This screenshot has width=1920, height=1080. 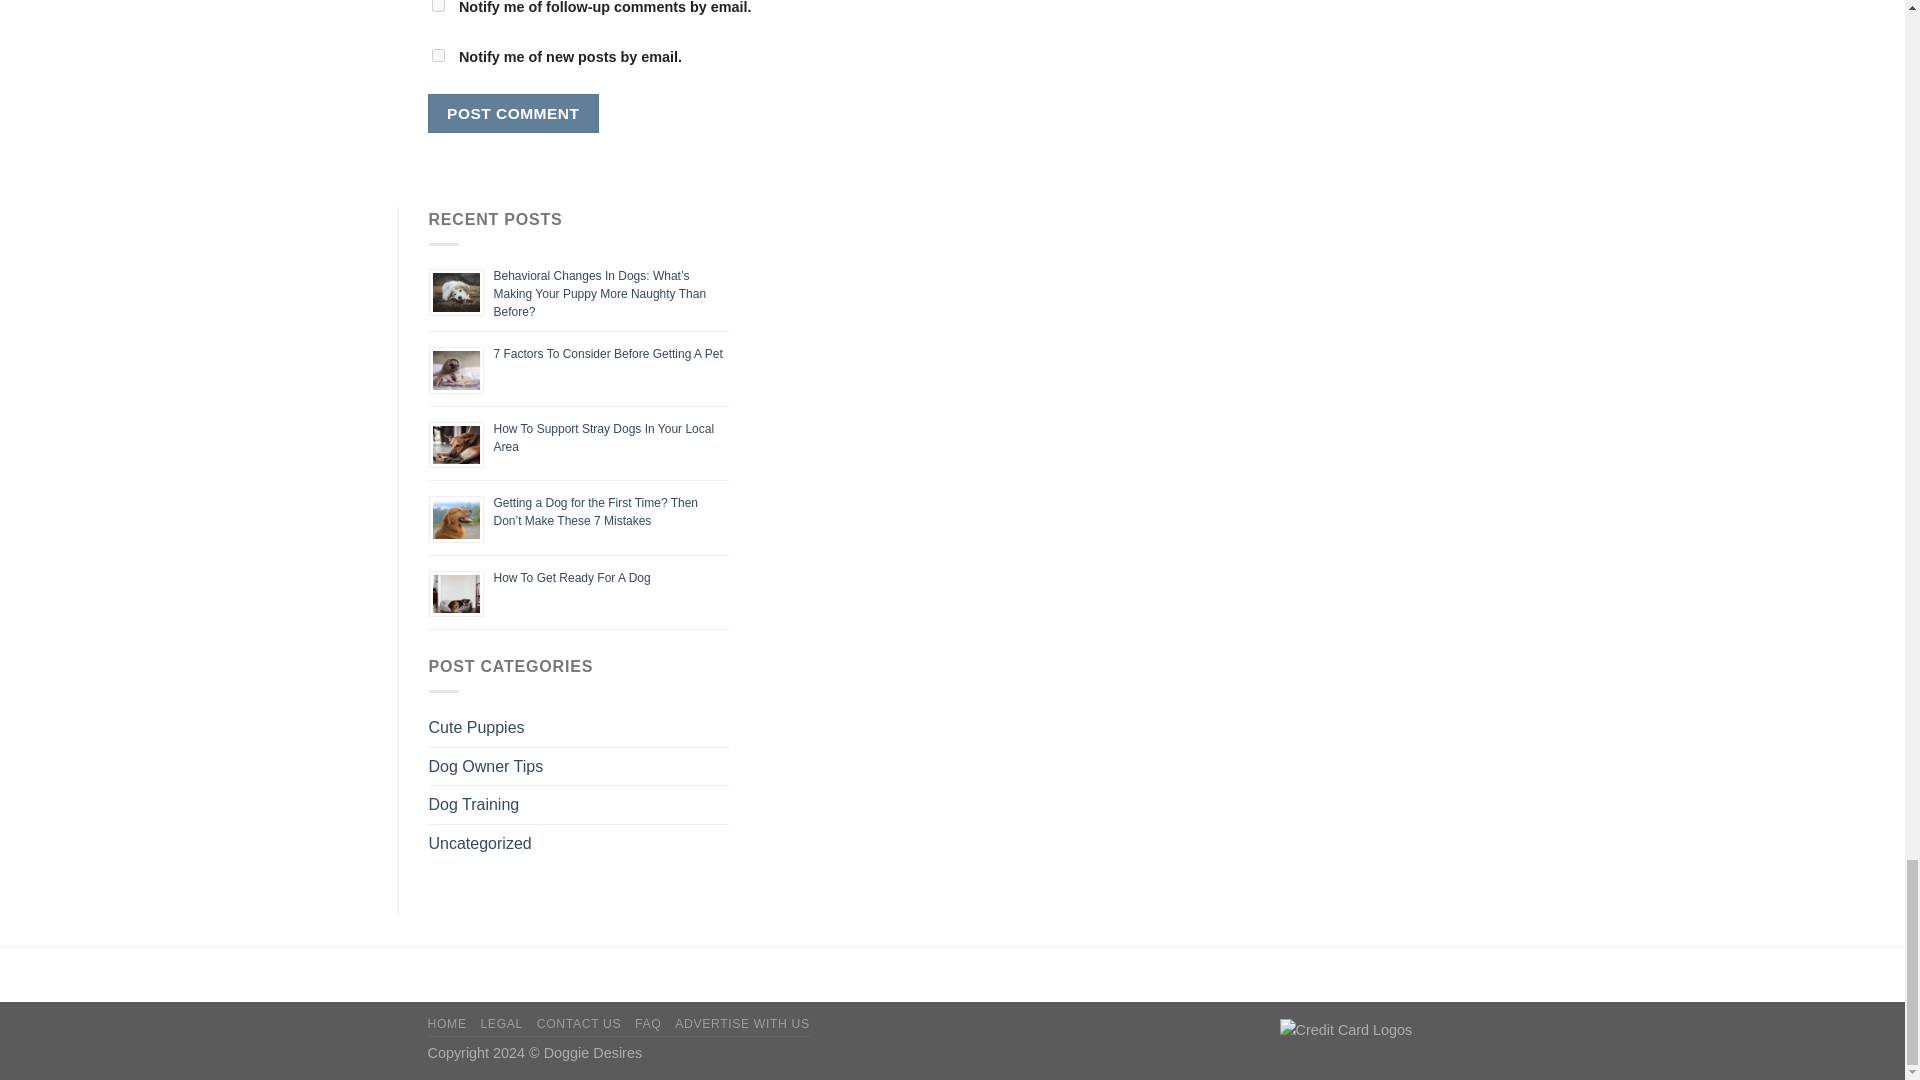 What do you see at coordinates (514, 112) in the screenshot?
I see `Post Comment` at bounding box center [514, 112].